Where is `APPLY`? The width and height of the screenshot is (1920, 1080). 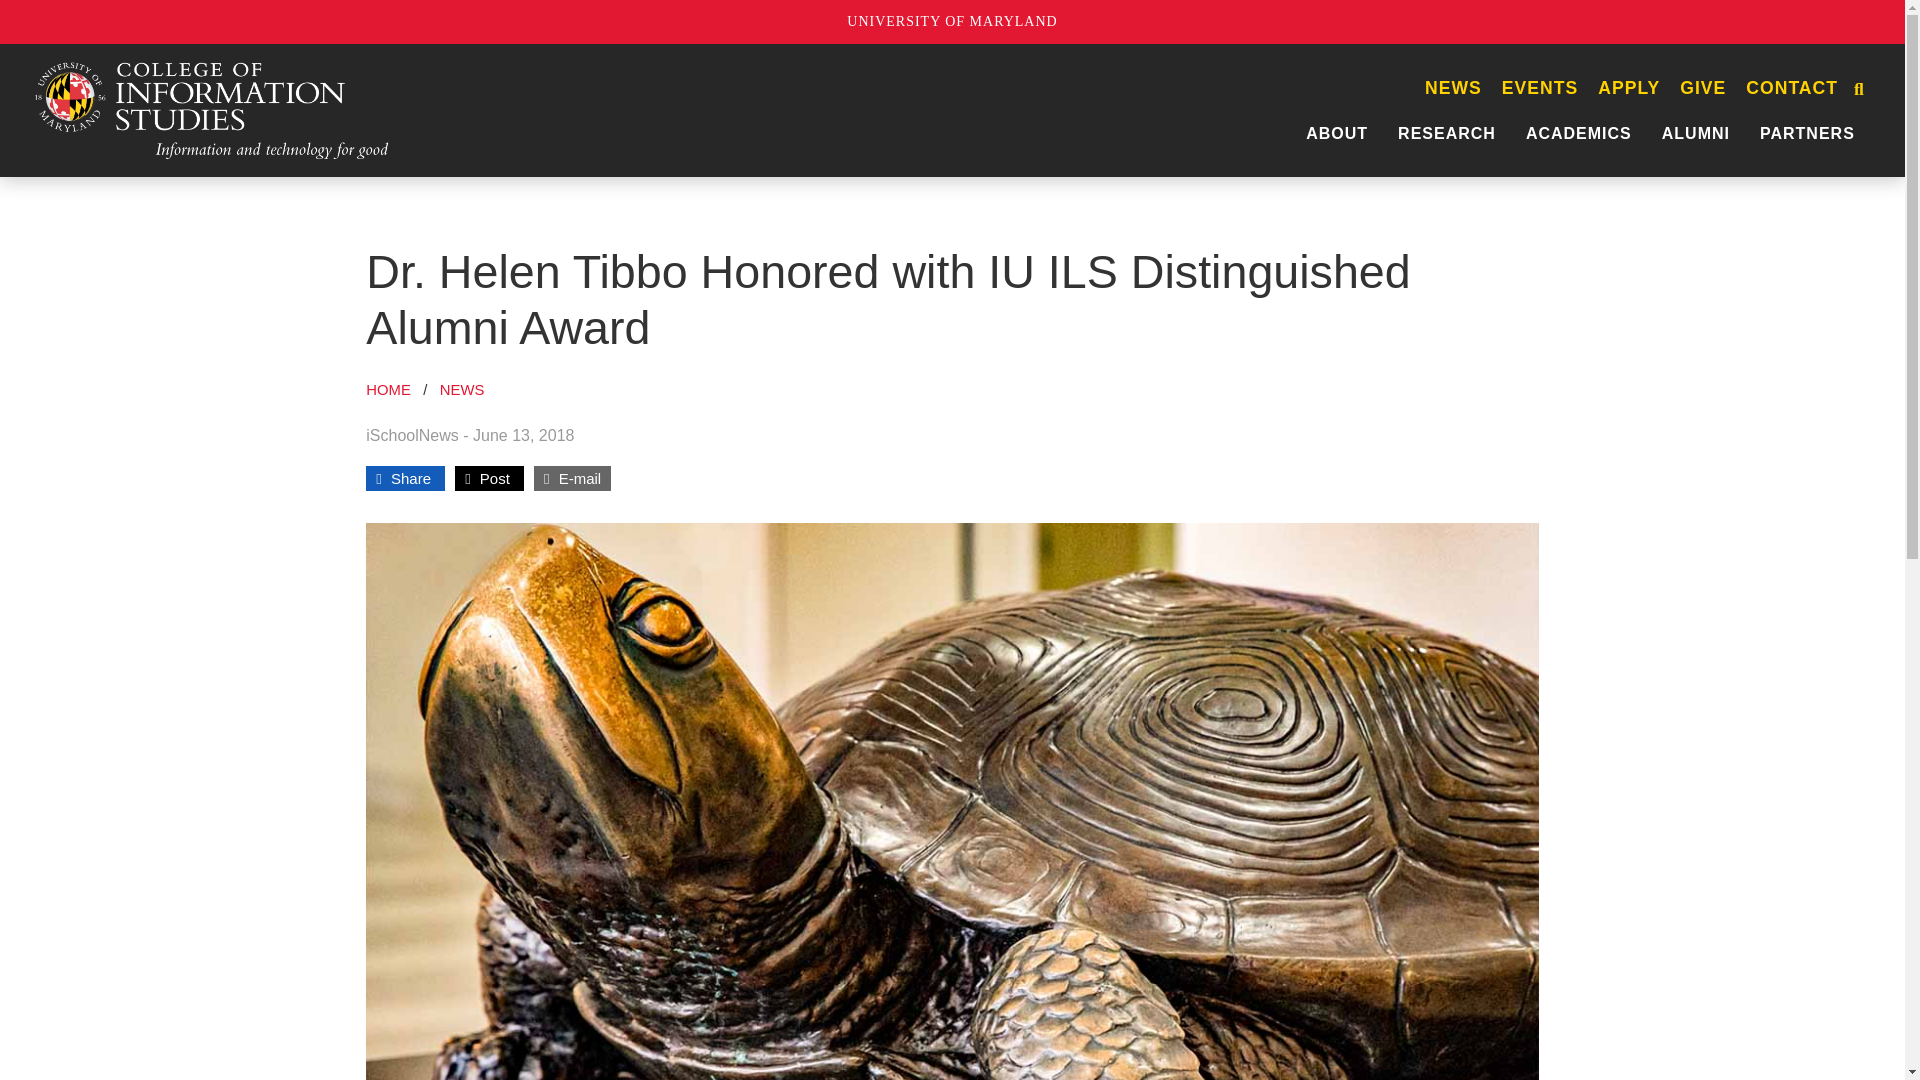
APPLY is located at coordinates (1628, 88).